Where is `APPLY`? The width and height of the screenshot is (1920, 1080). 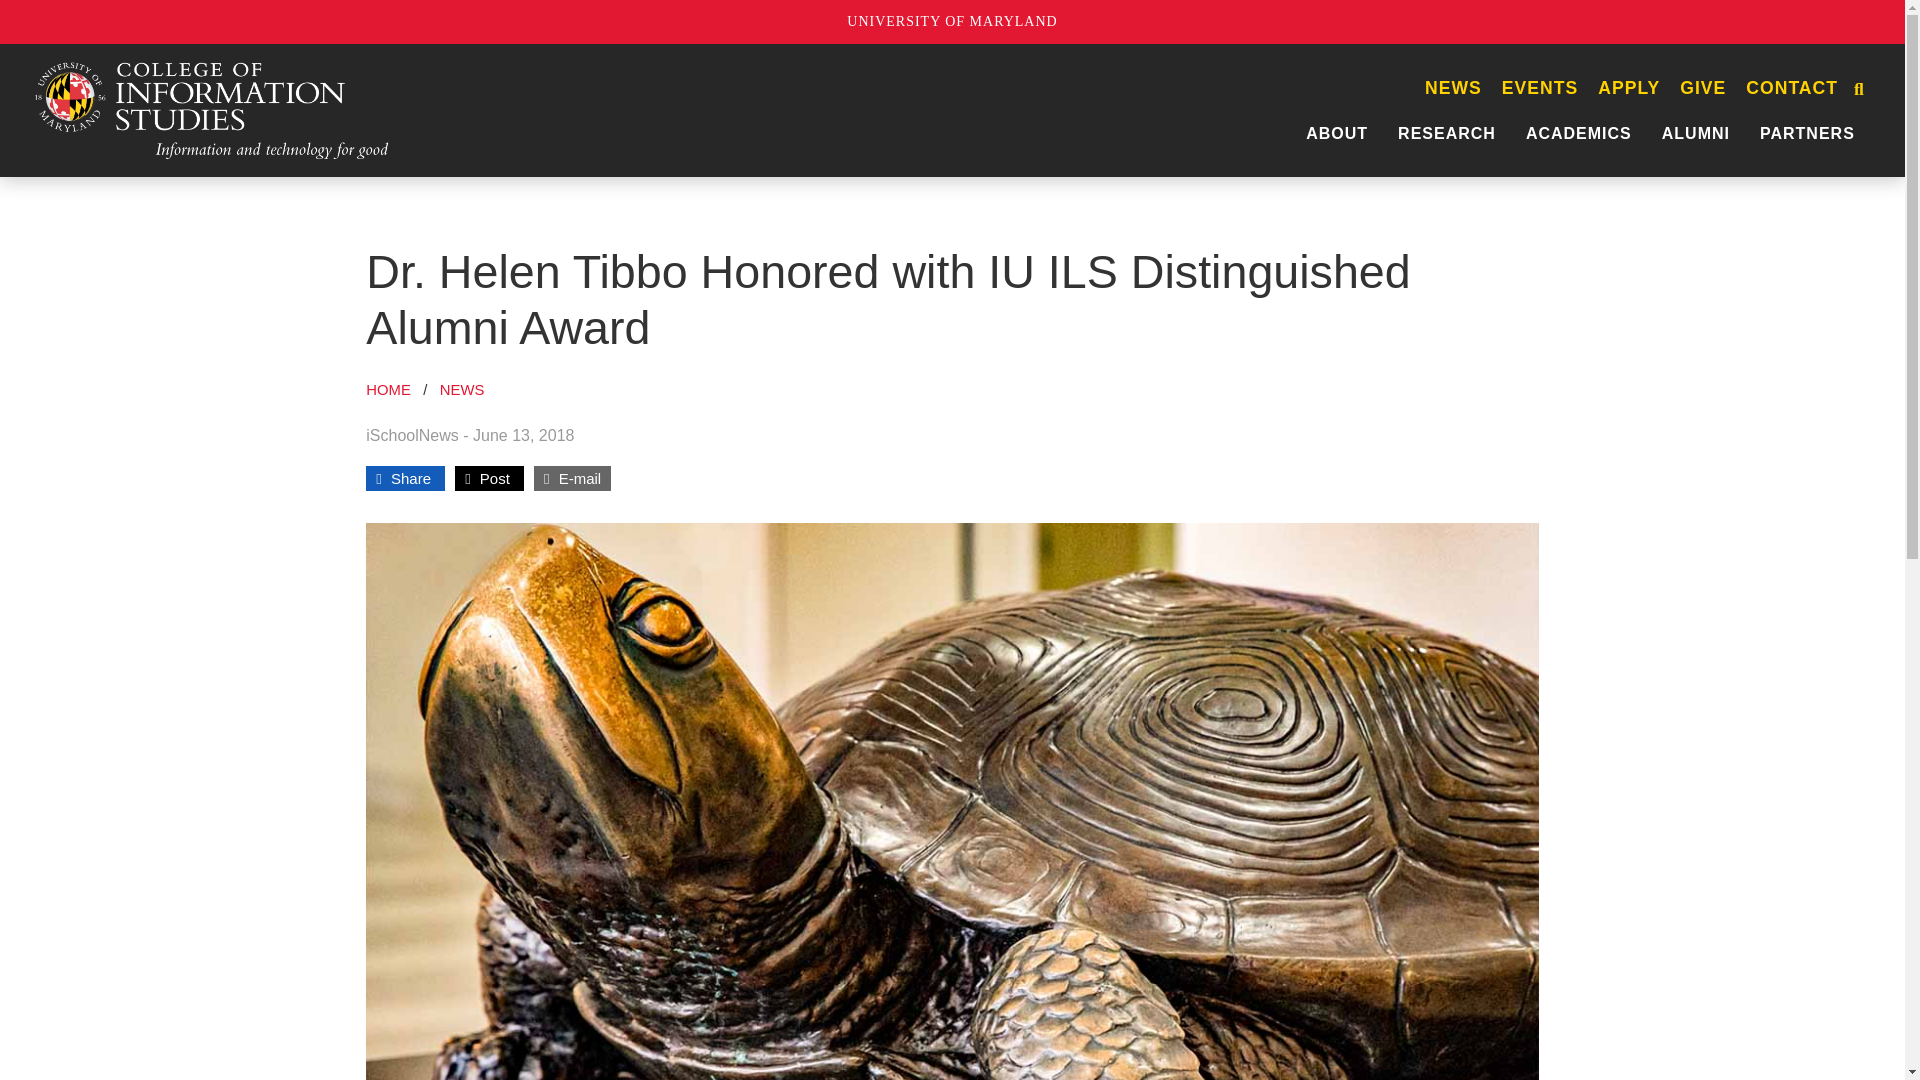
APPLY is located at coordinates (1628, 88).